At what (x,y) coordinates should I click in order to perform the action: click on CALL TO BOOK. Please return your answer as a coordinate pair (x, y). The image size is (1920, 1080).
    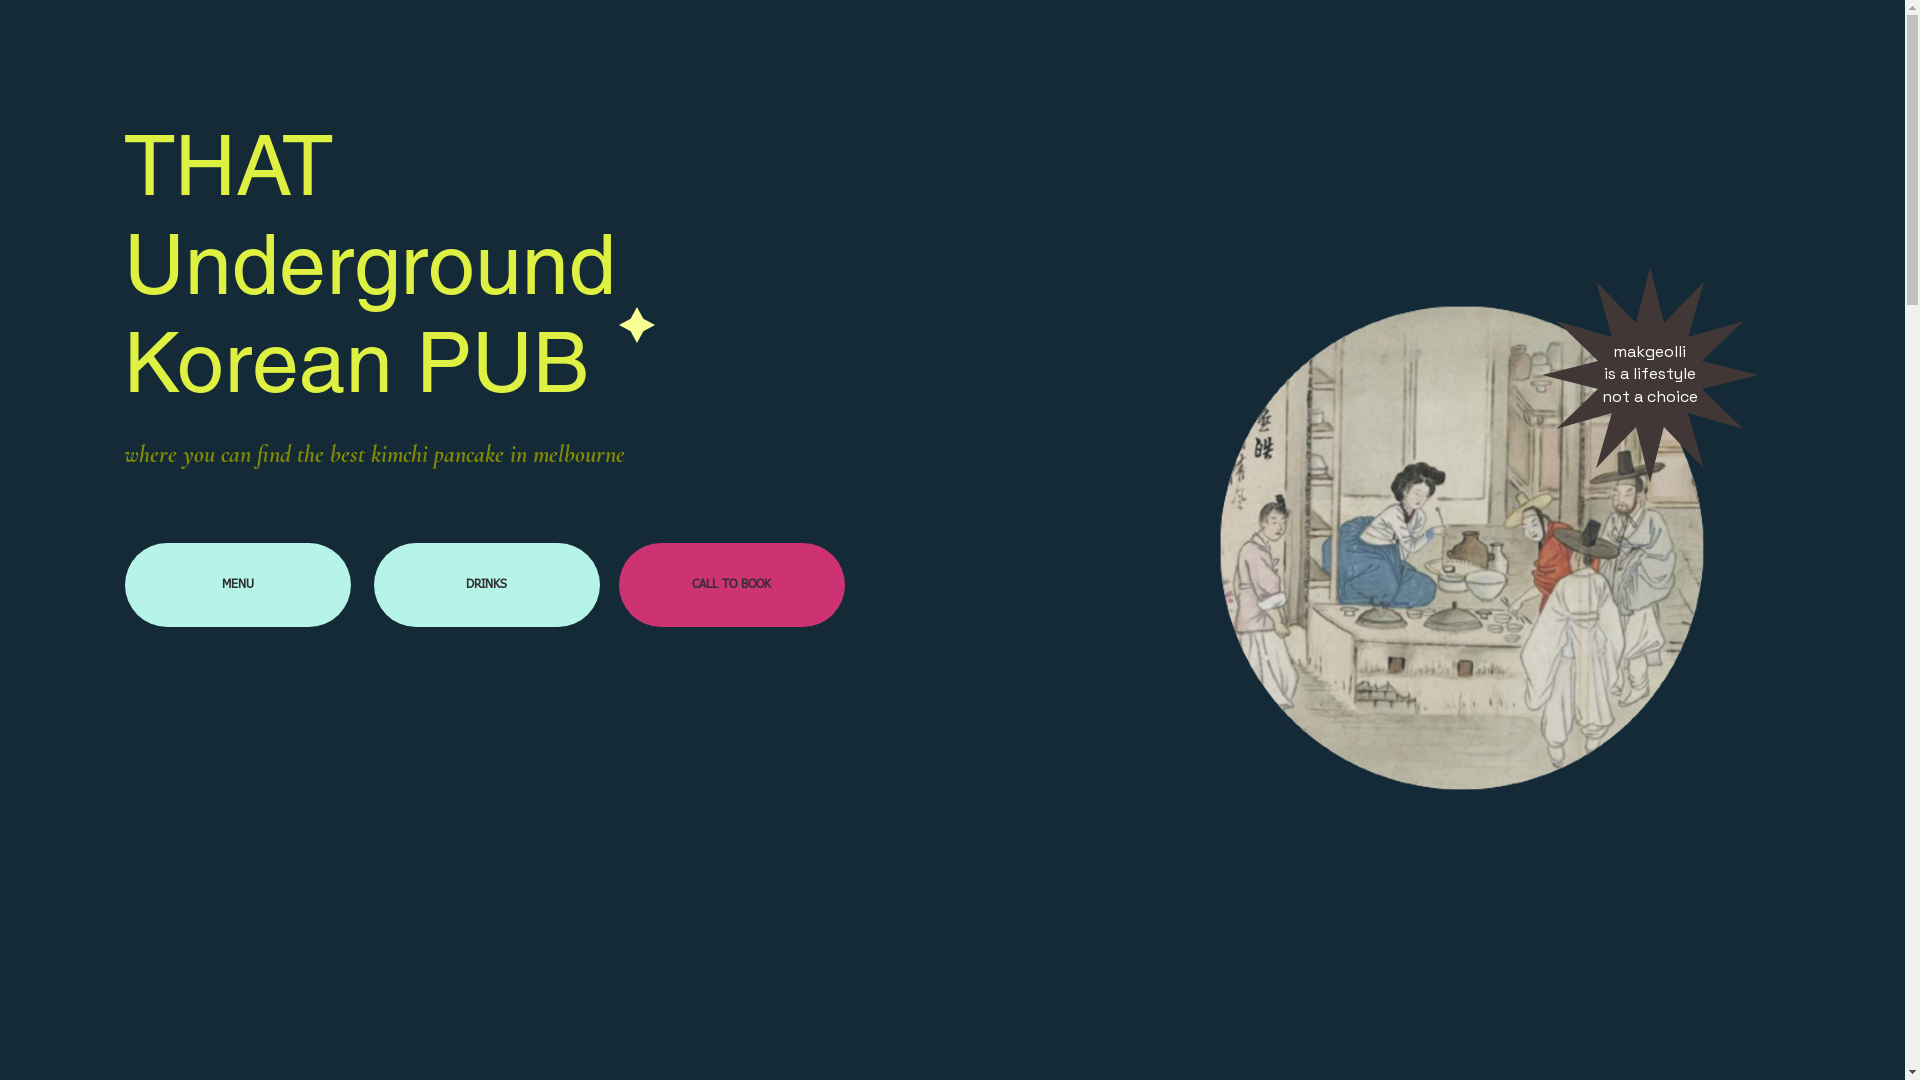
    Looking at the image, I should click on (731, 585).